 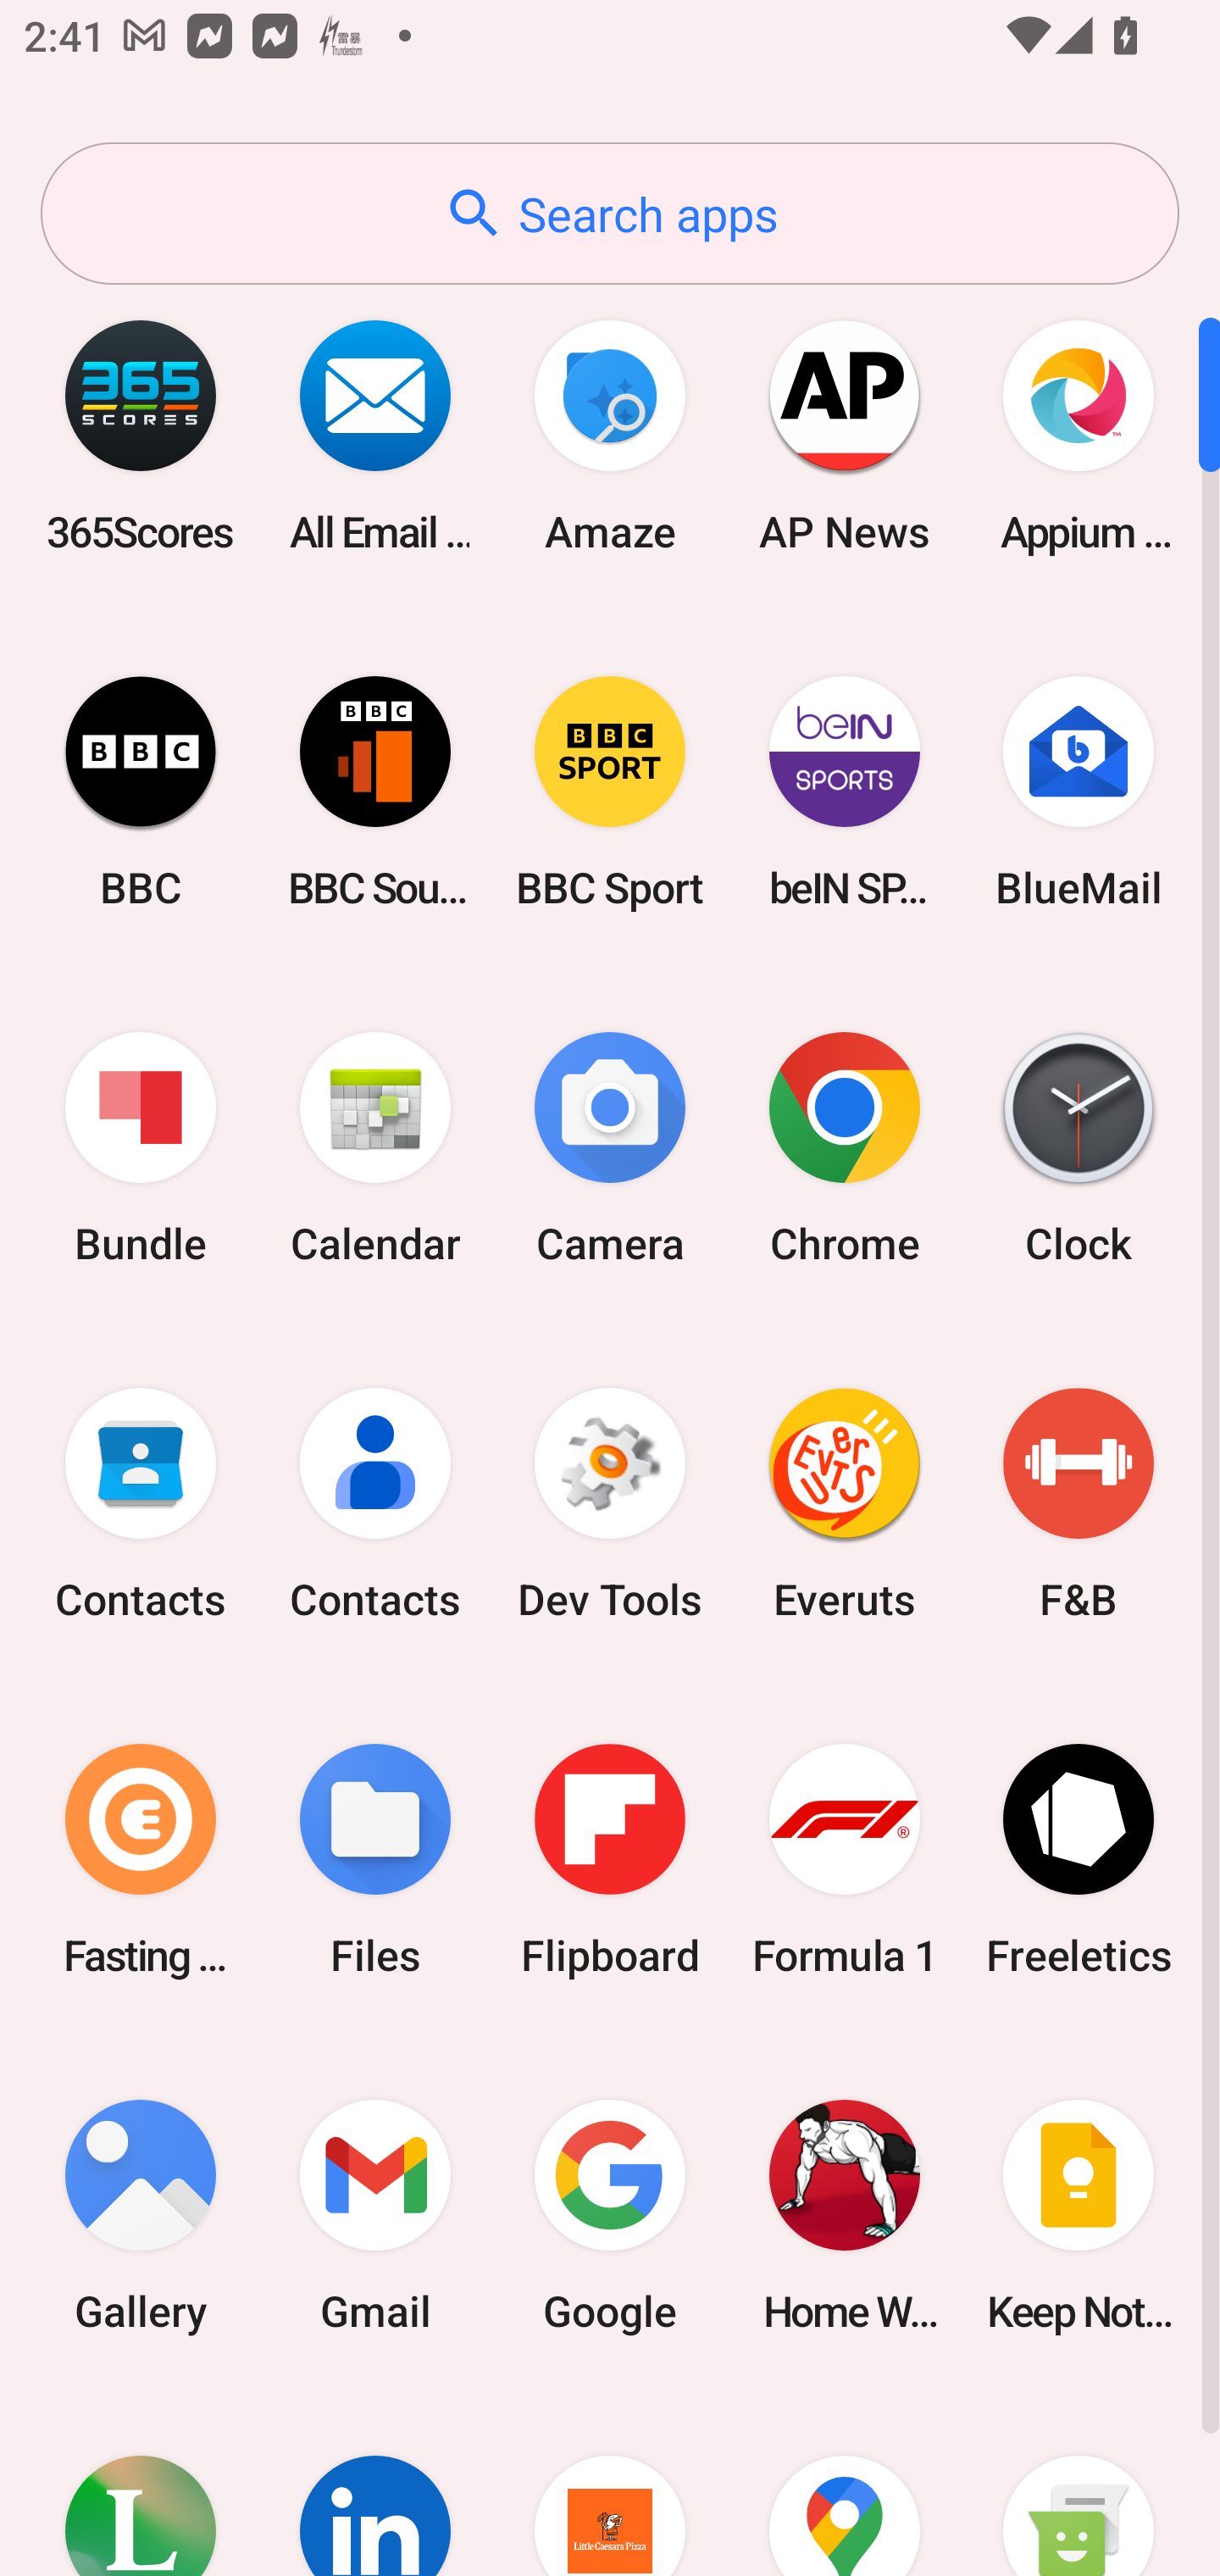 I want to click on Gallery, so click(x=141, y=2215).